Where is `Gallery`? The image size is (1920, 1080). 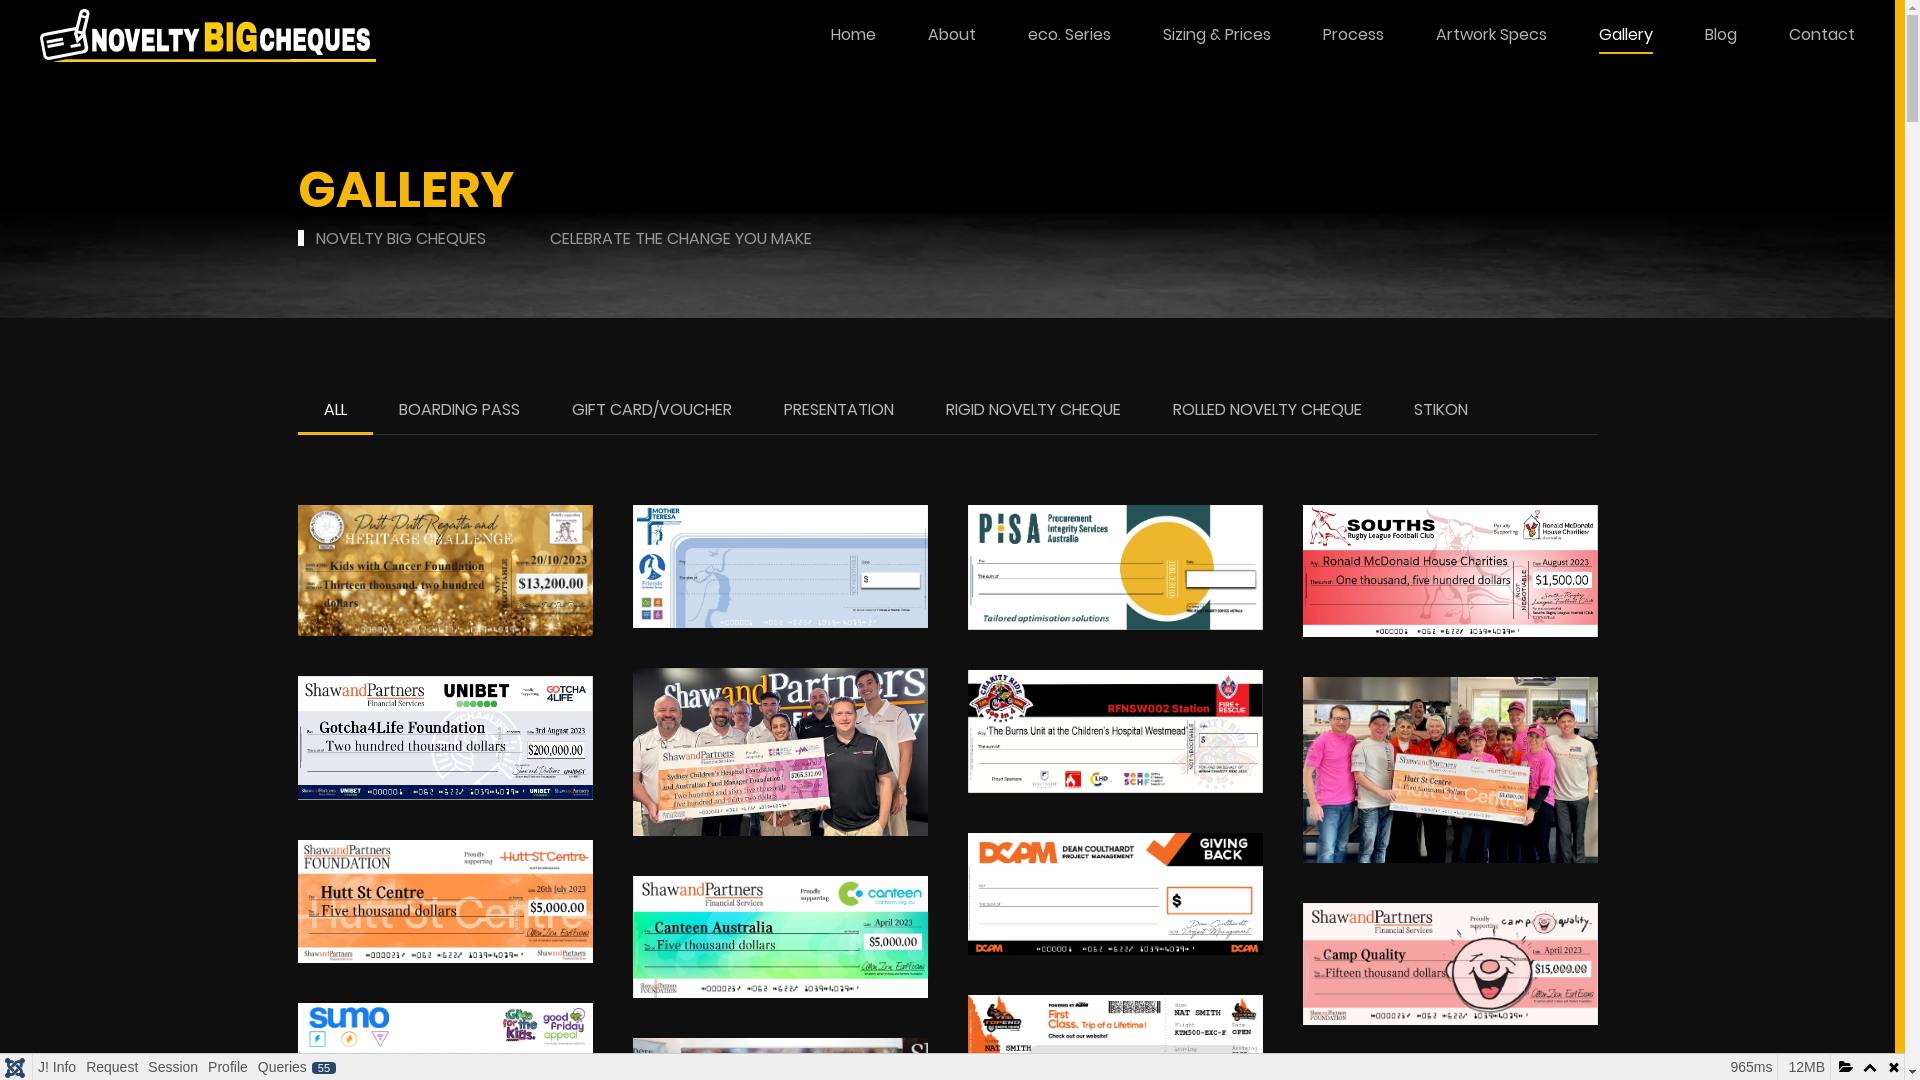
Gallery is located at coordinates (1626, 35).